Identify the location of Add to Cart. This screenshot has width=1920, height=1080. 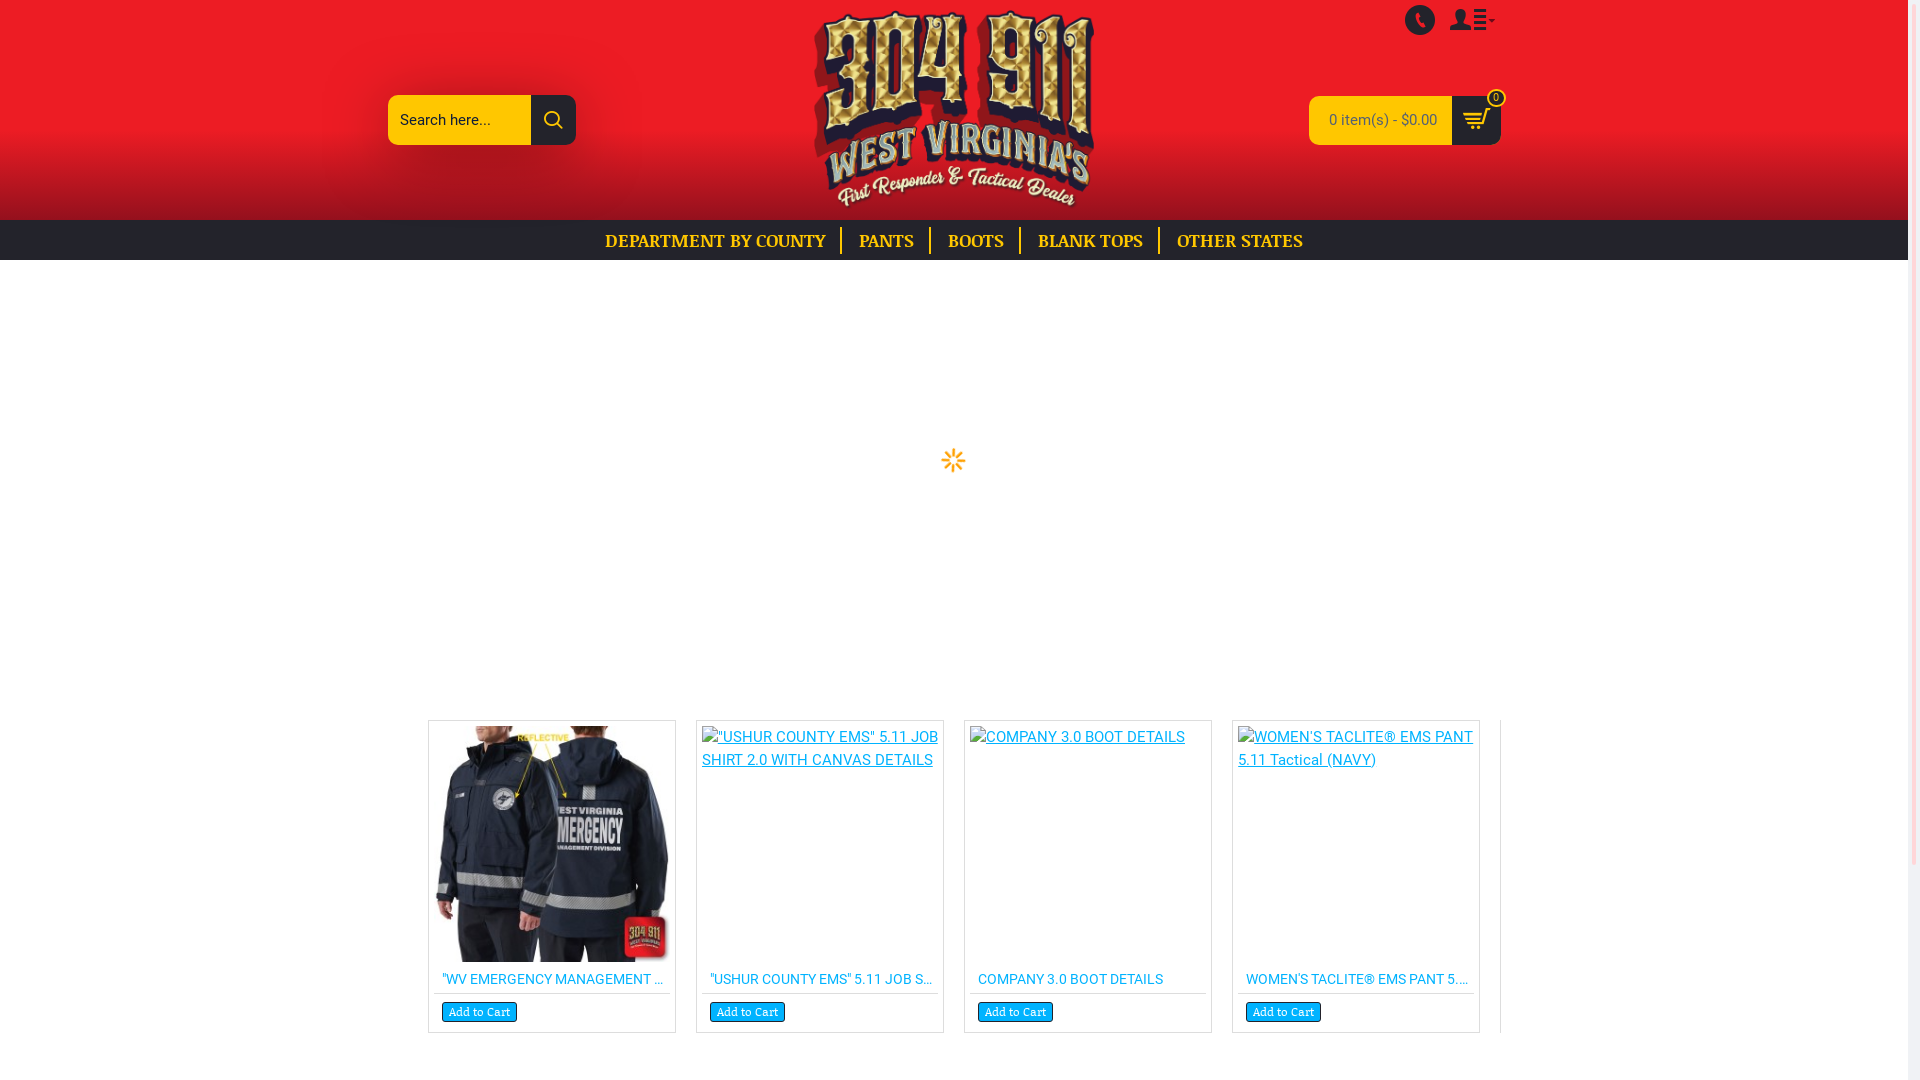
(1284, 1012).